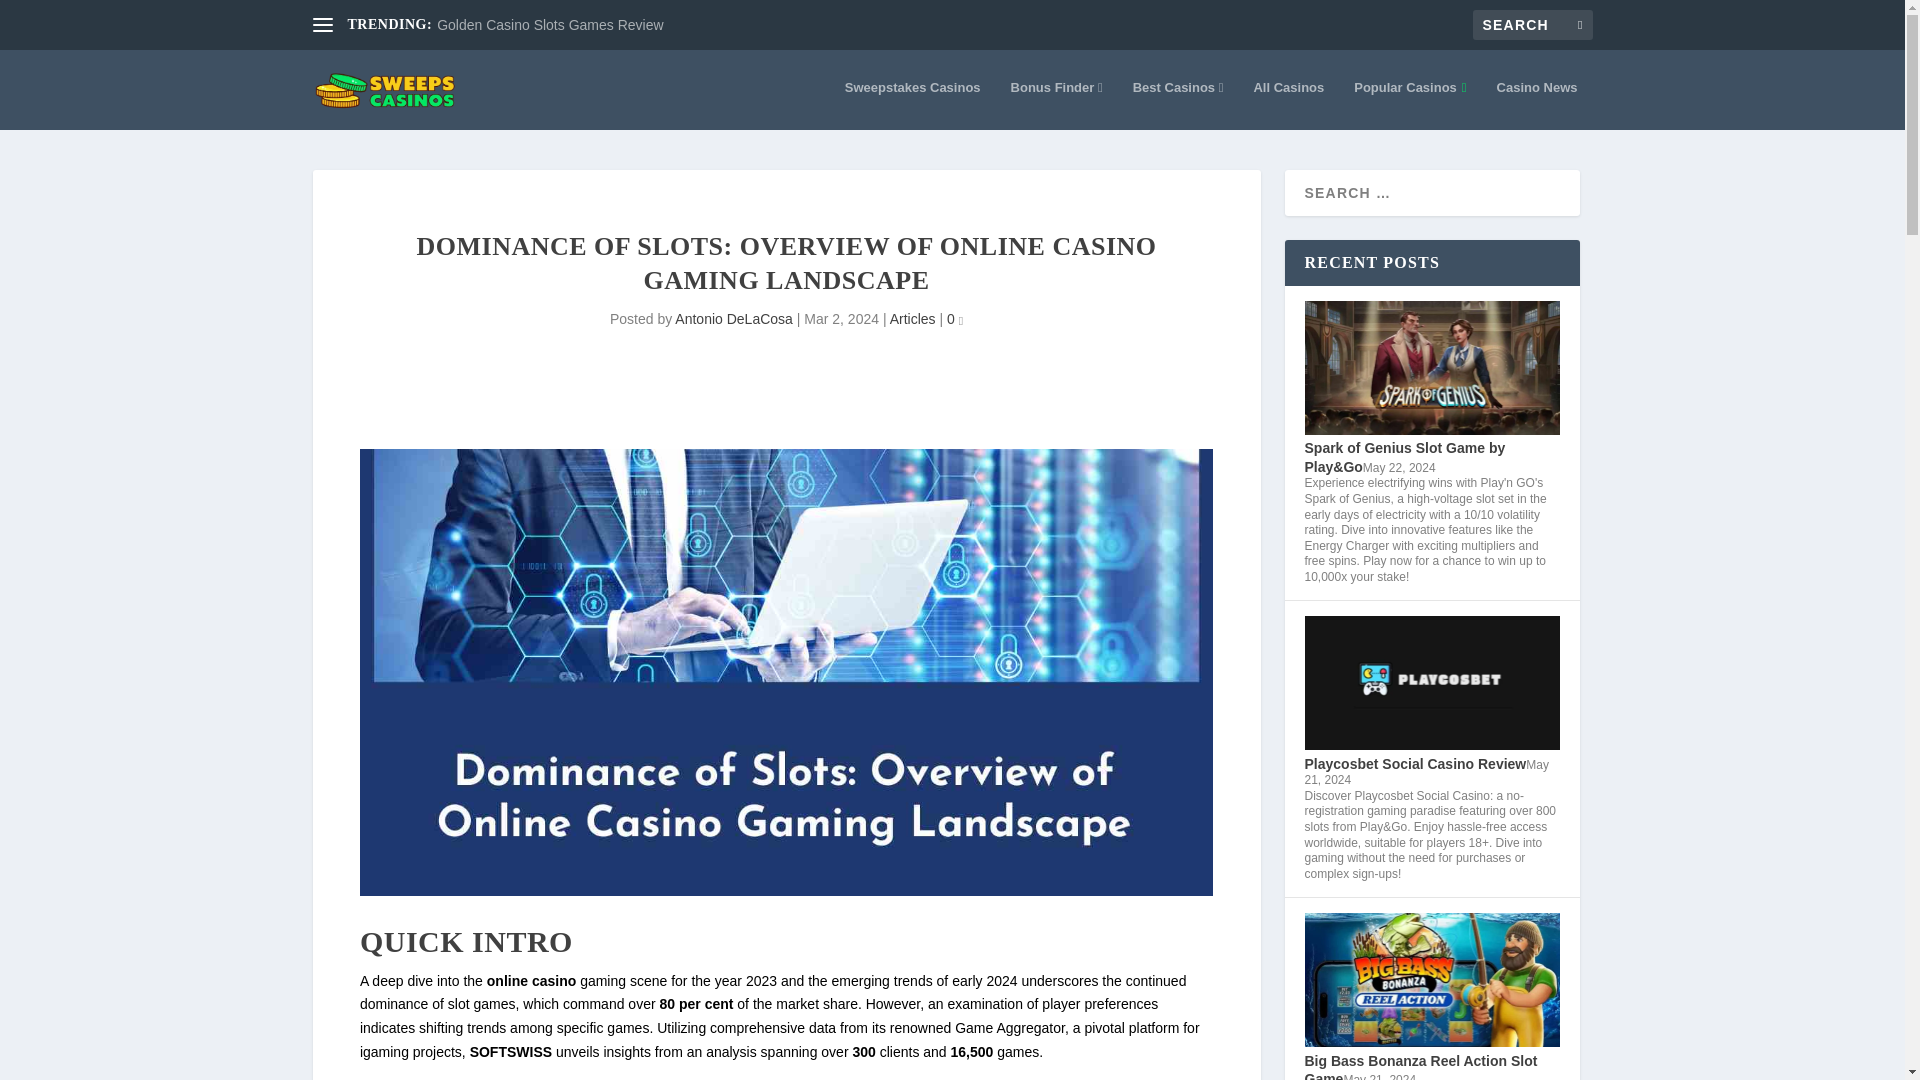 The image size is (1920, 1080). What do you see at coordinates (550, 25) in the screenshot?
I see `Golden Casino Slots Games Review` at bounding box center [550, 25].